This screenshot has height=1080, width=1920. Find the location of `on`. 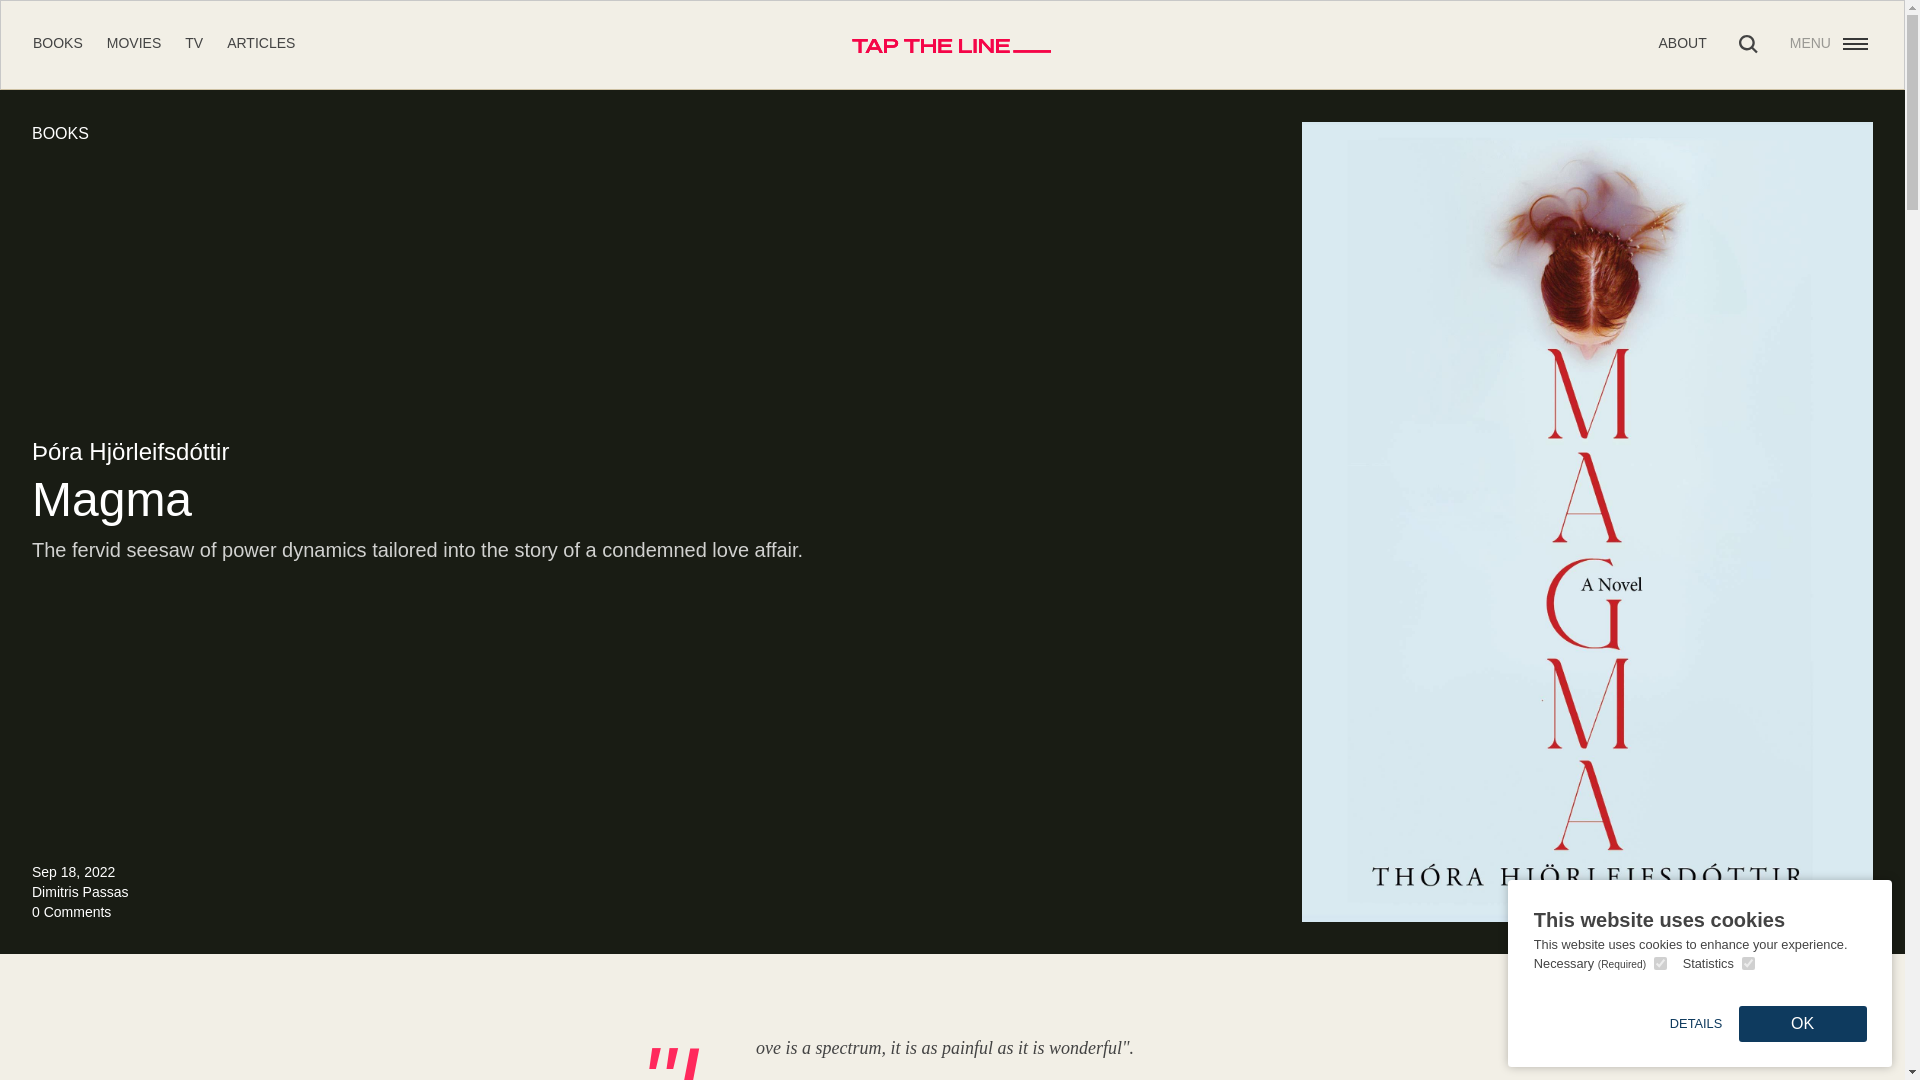

on is located at coordinates (1660, 962).